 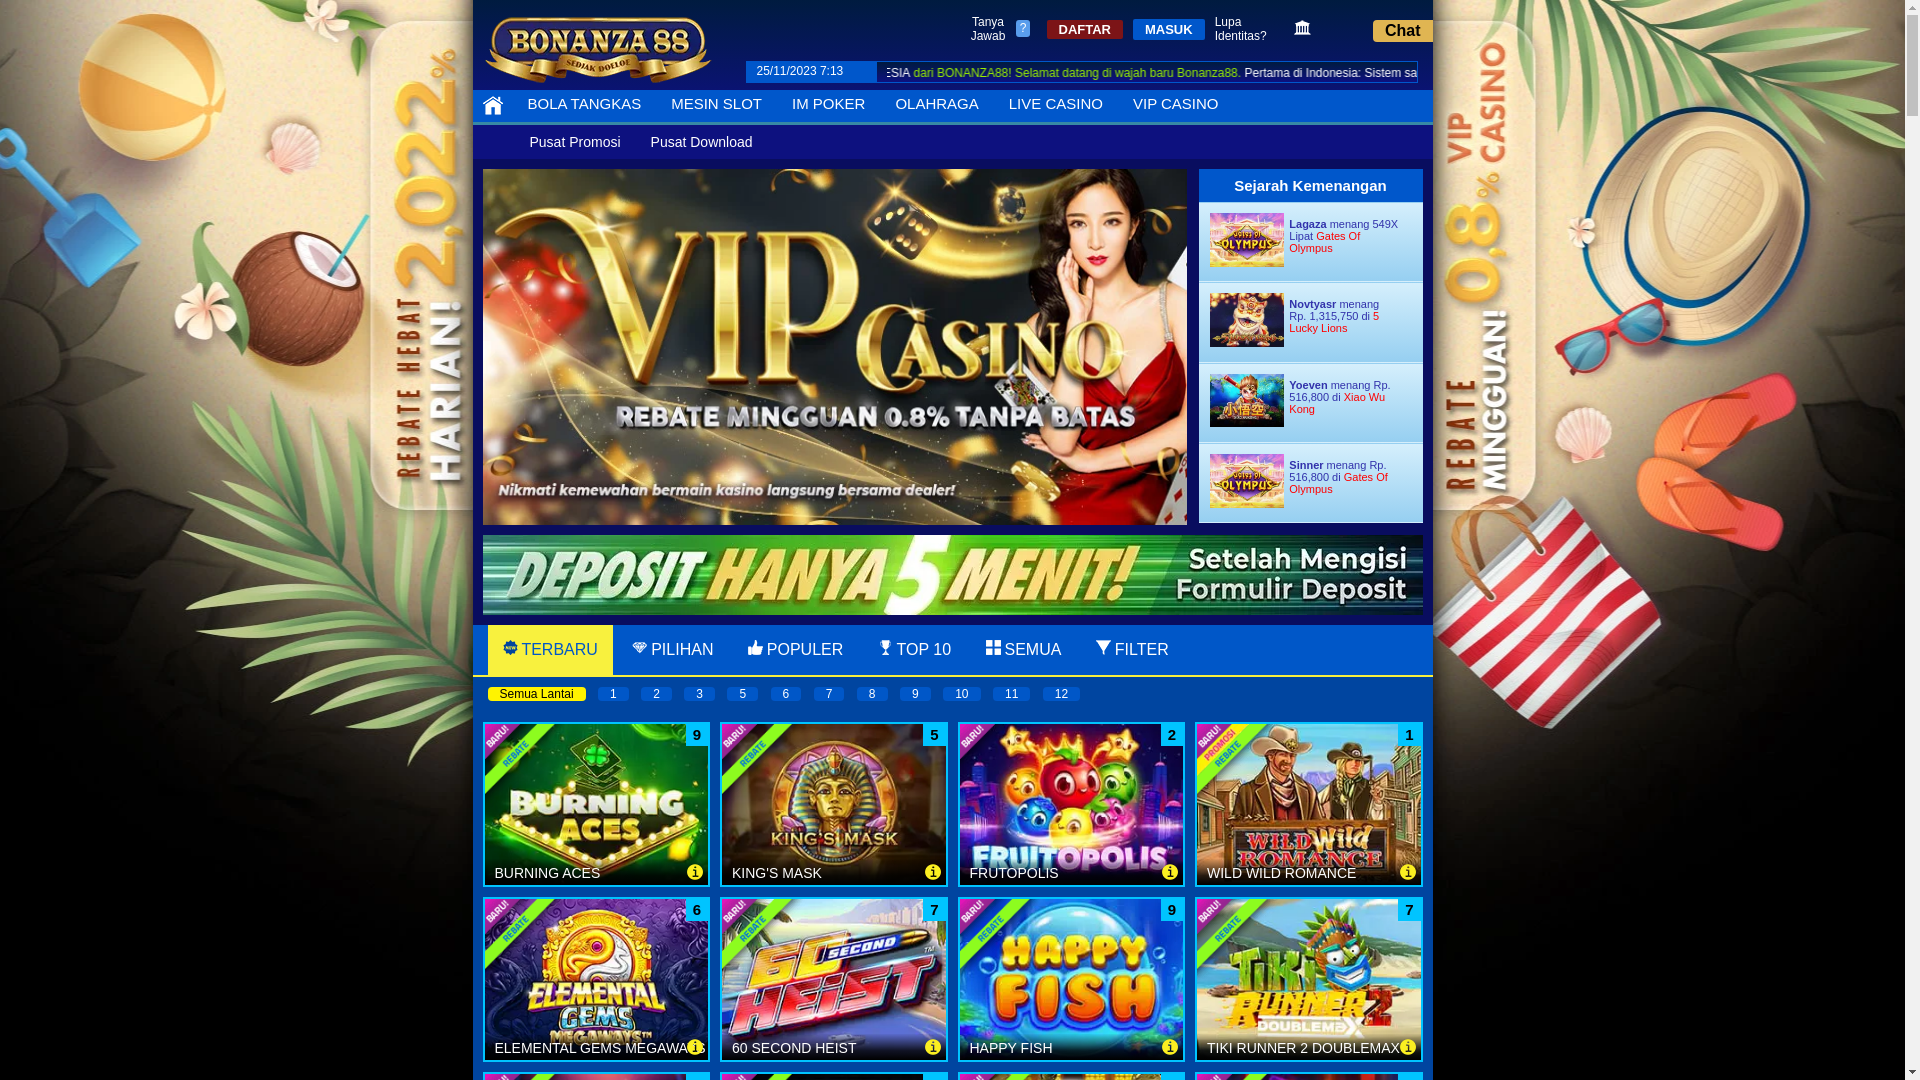 I want to click on YG60SecondHeist, so click(x=834, y=980).